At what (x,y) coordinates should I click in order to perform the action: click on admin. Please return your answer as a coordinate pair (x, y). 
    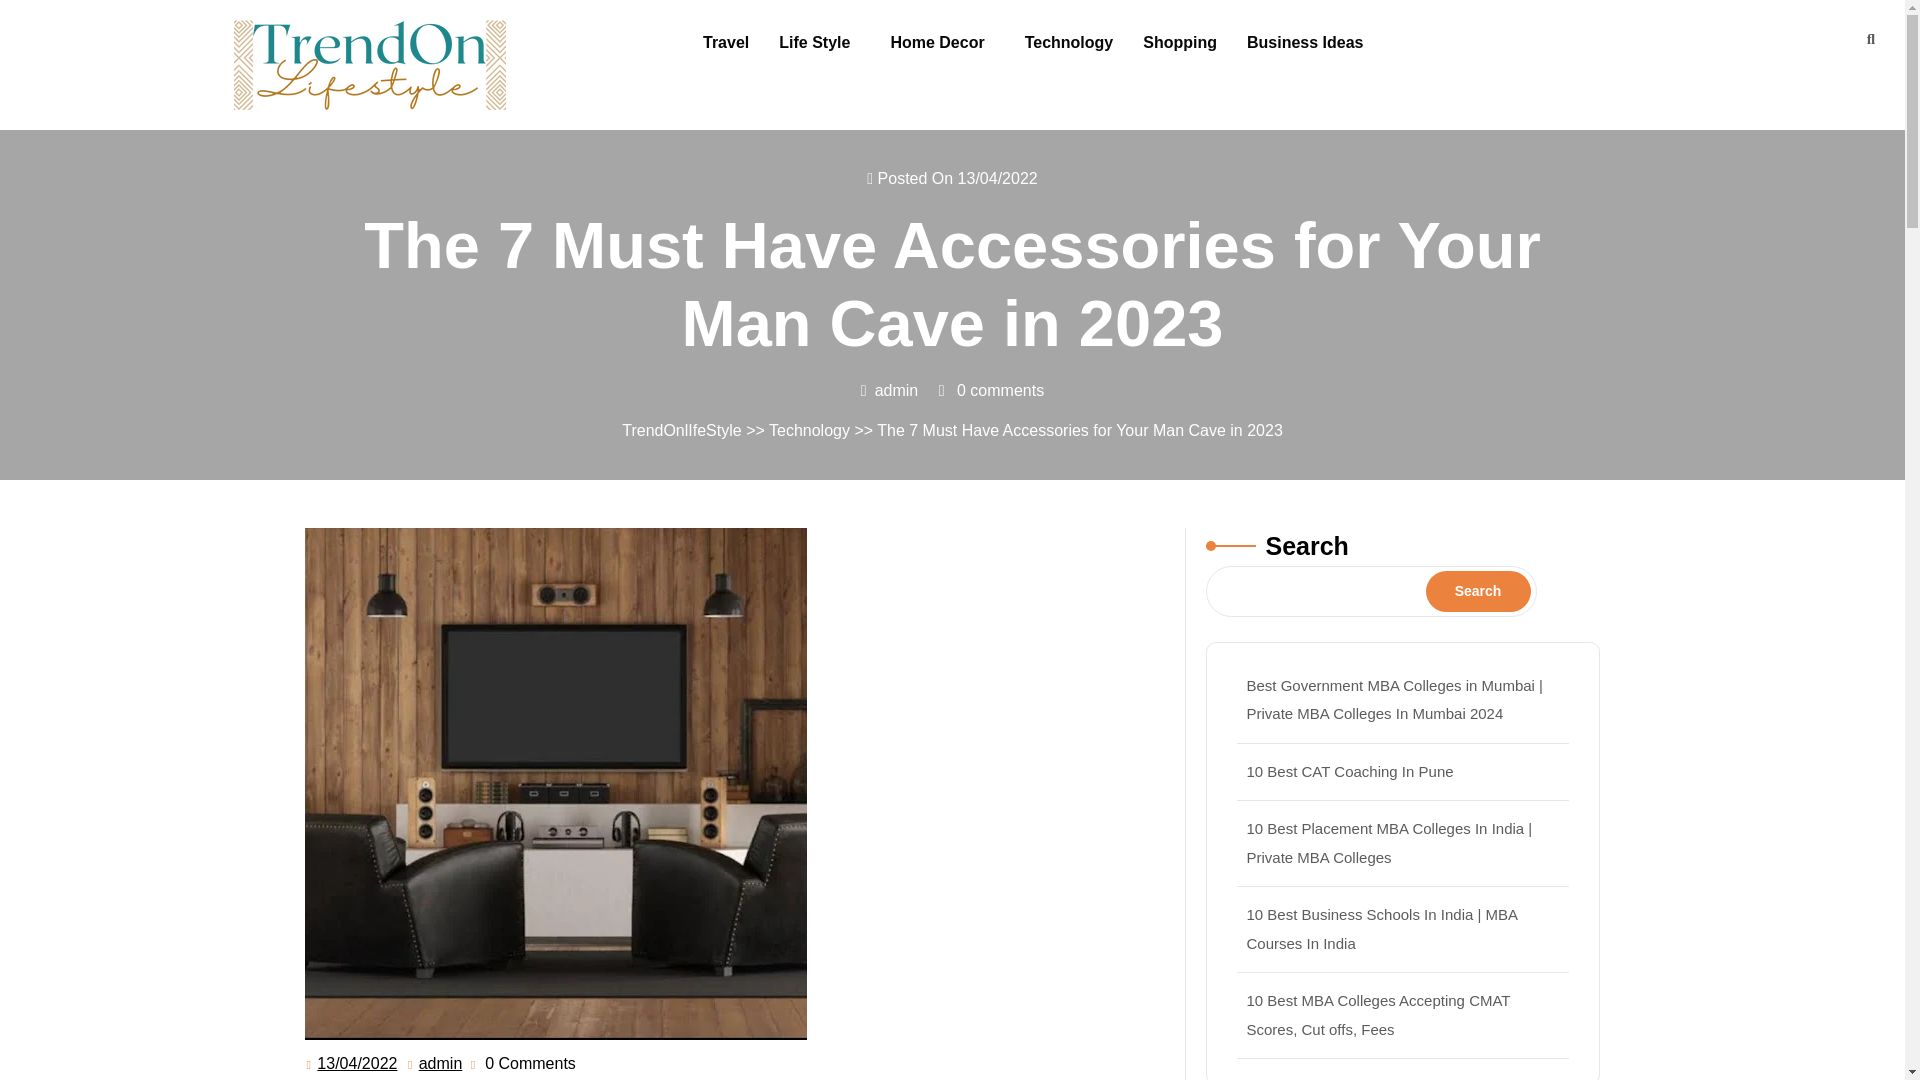
    Looking at the image, I should click on (440, 1063).